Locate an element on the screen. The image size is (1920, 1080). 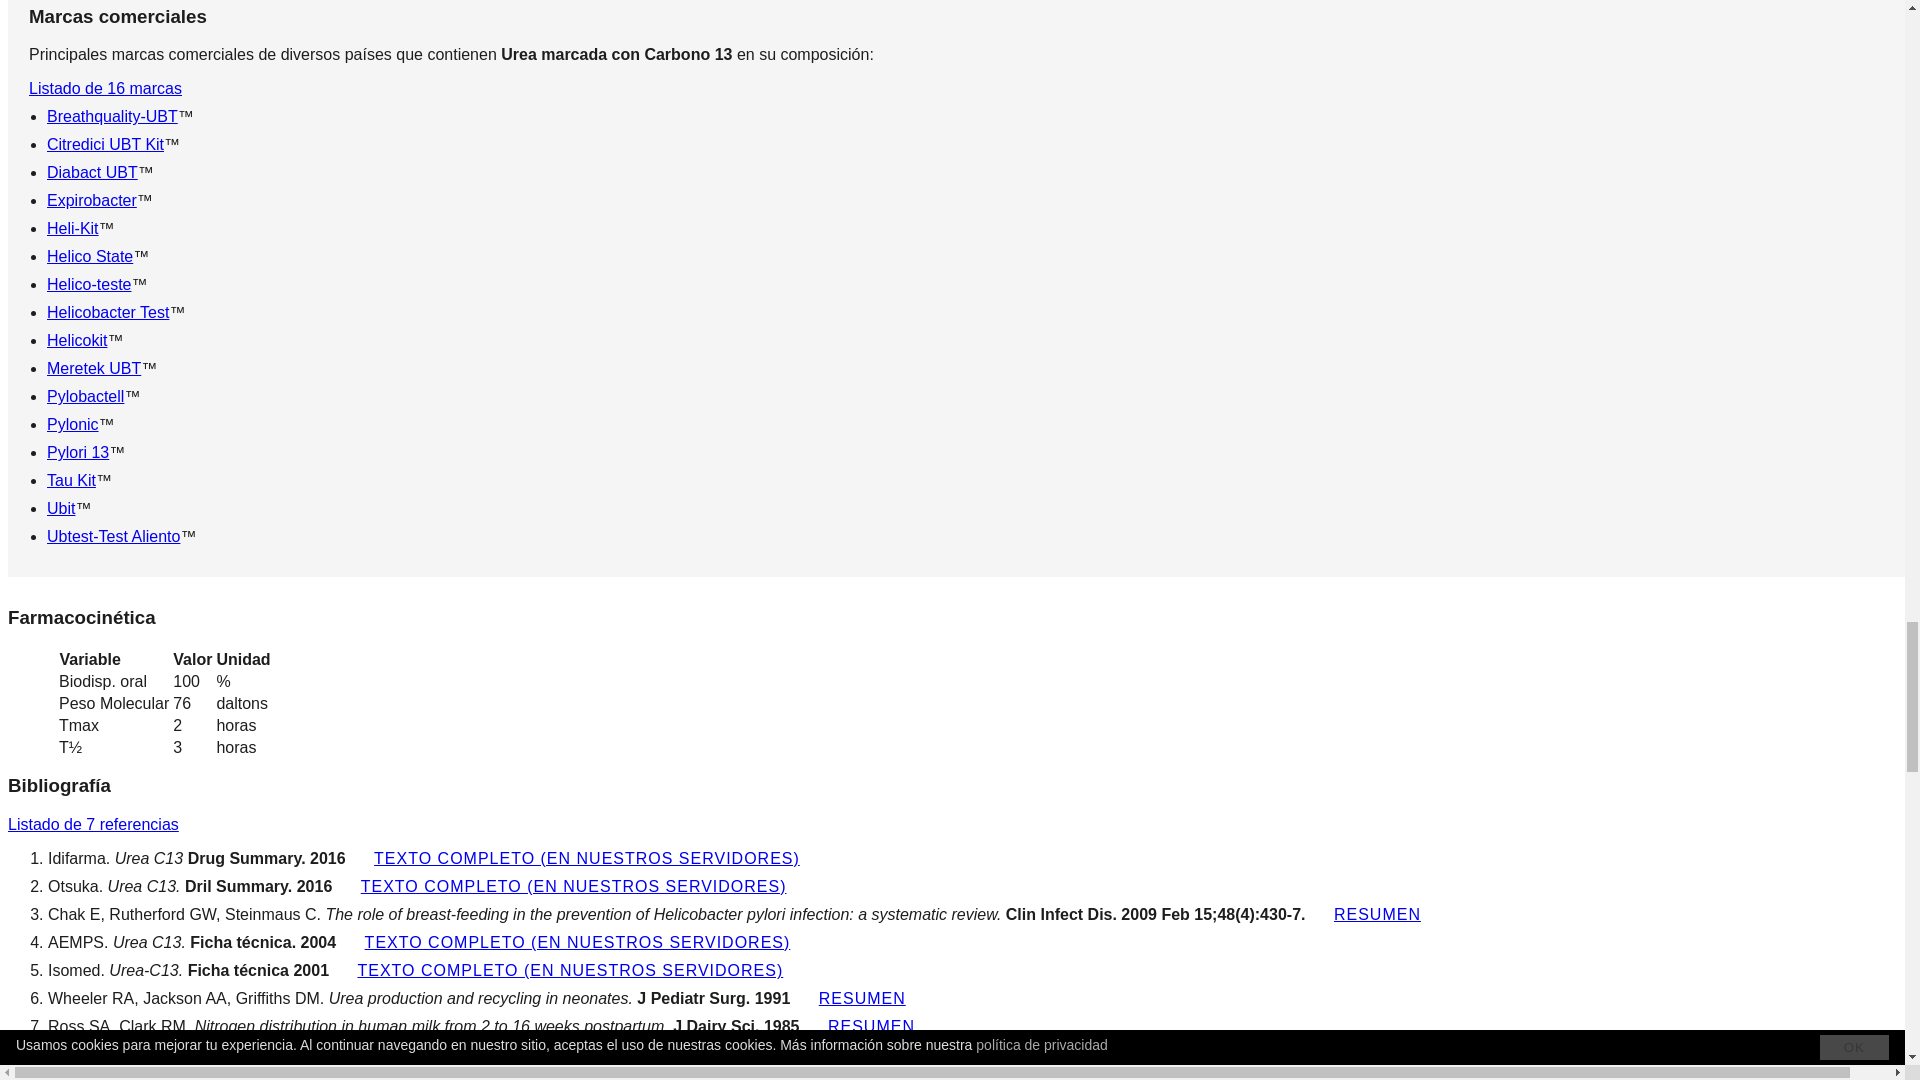
Heli-Kit is located at coordinates (72, 228).